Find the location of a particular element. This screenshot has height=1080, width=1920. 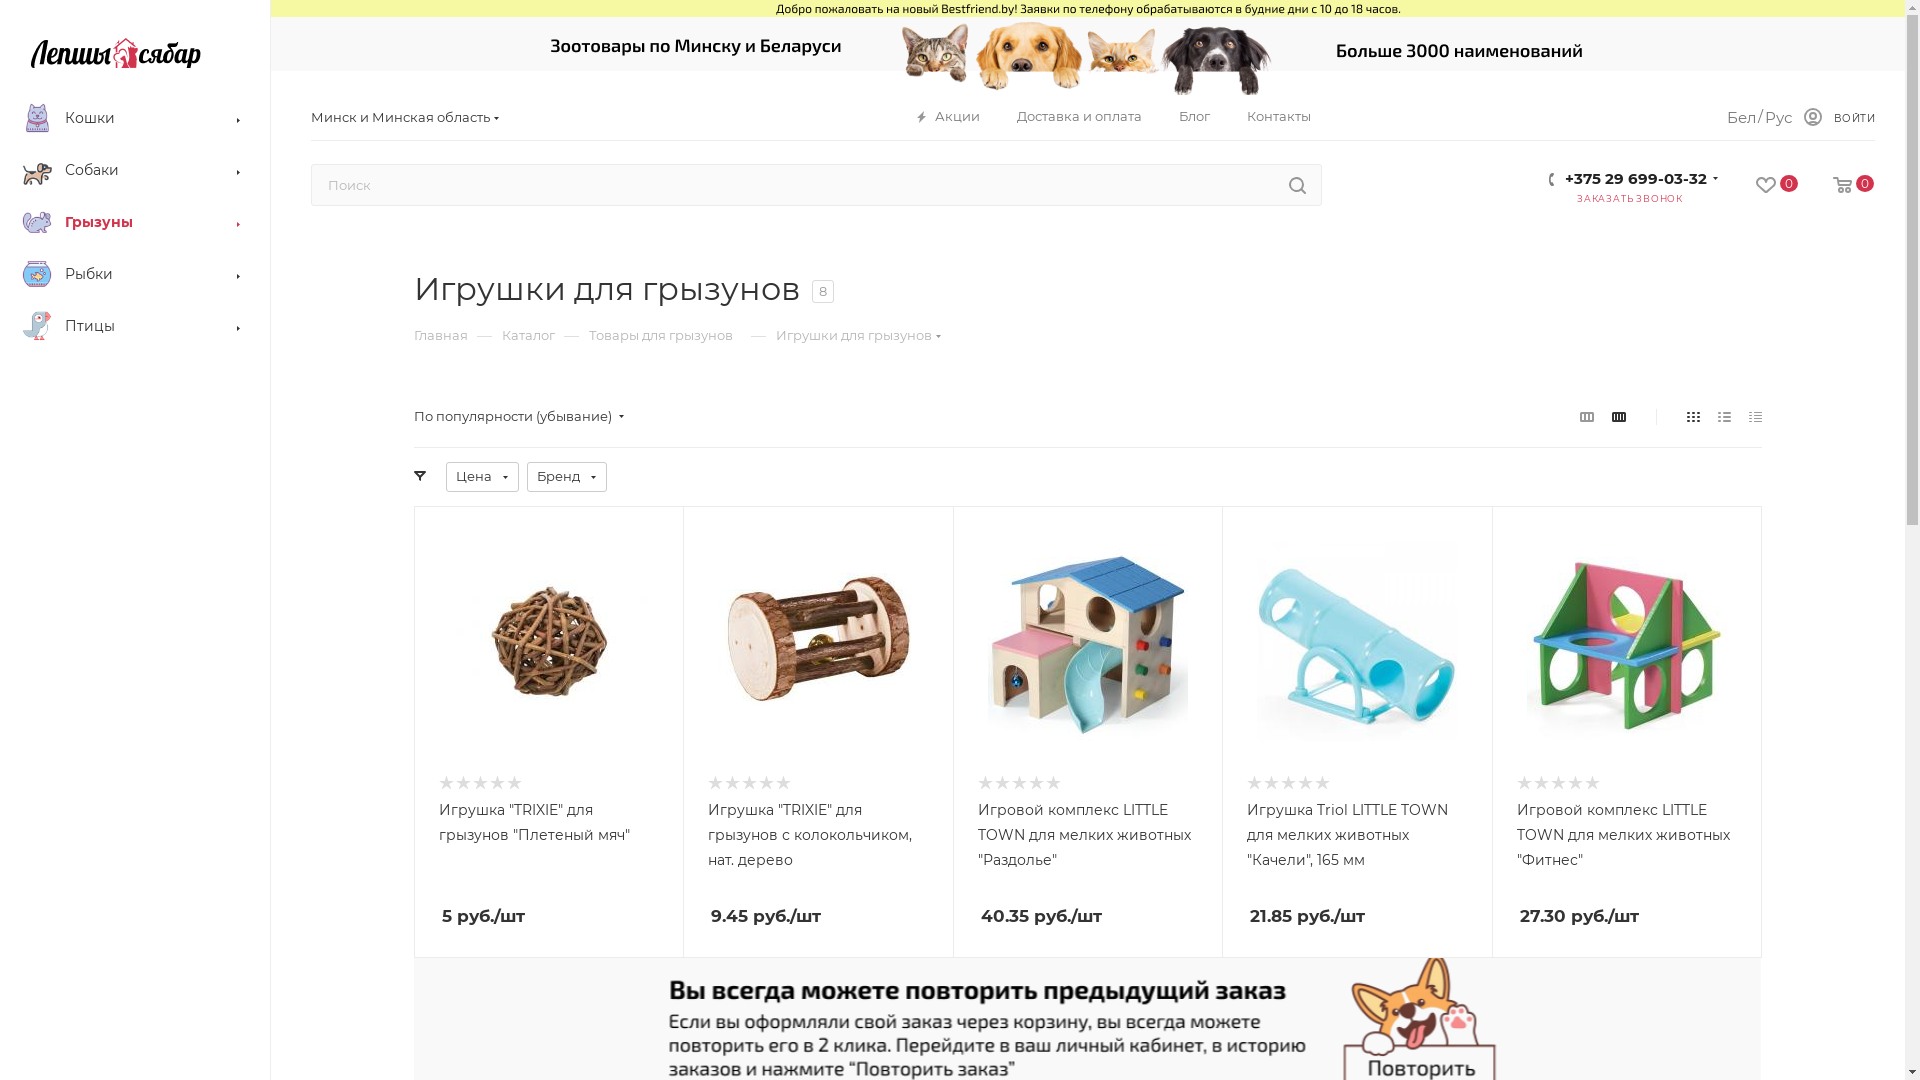

0 is located at coordinates (1760, 186).